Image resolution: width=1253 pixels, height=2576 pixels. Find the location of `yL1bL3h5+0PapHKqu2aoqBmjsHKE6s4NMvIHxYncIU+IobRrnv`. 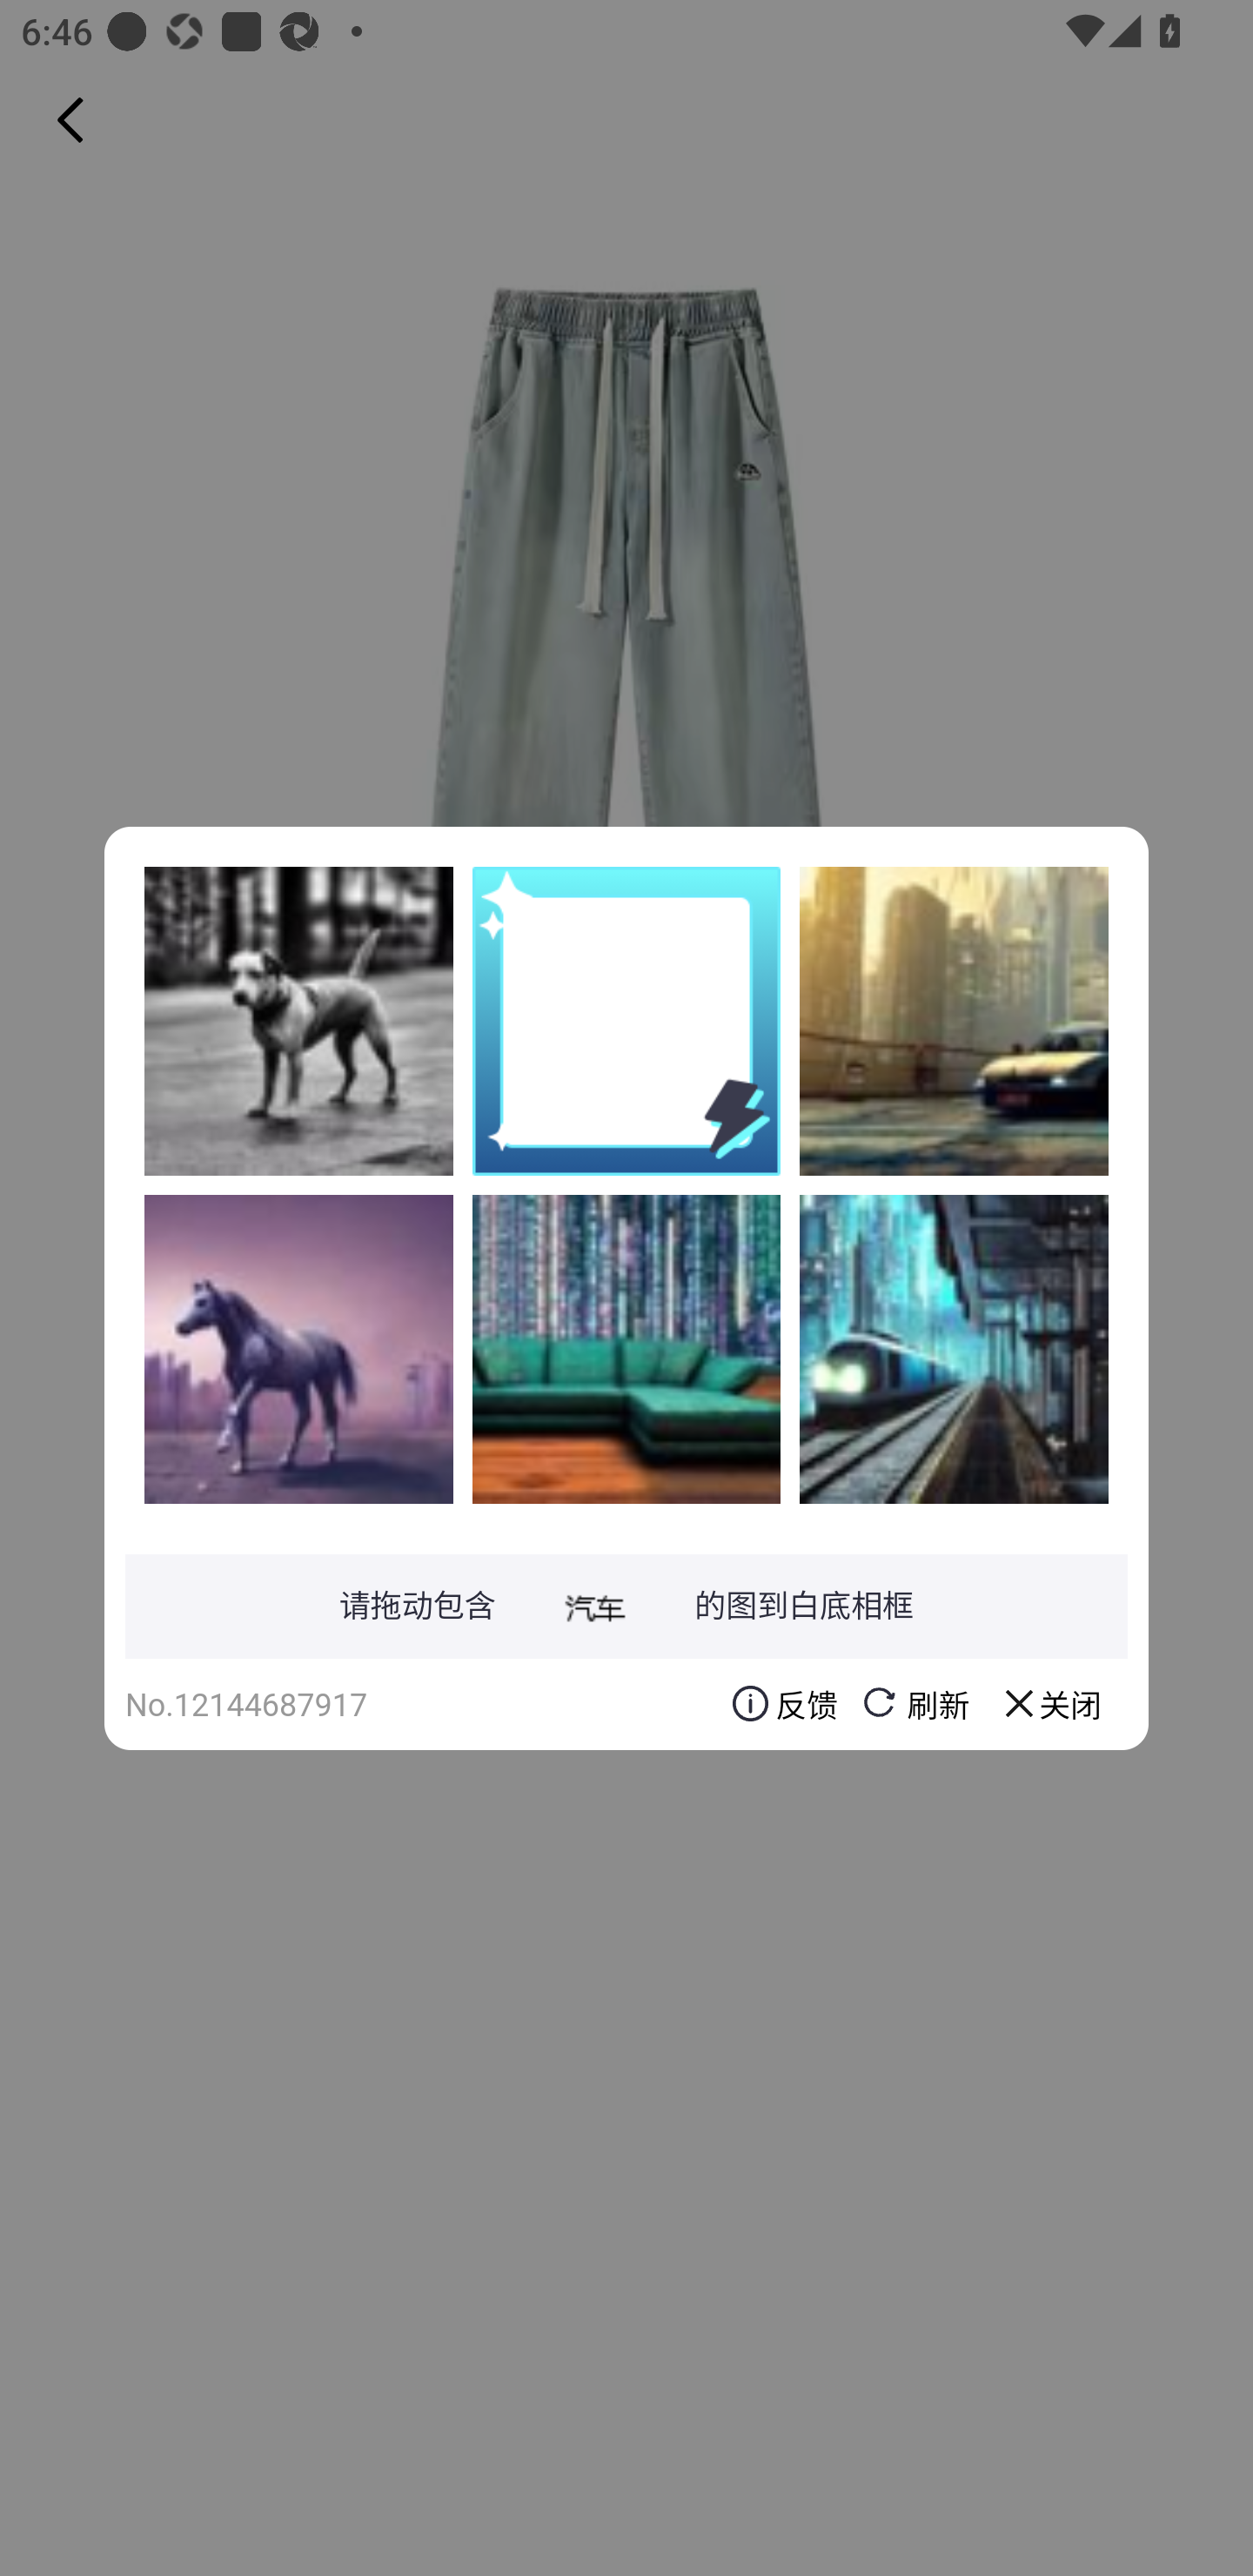

yL1bL3h5+0PapHKqu2aoqBmjsHKE6s4NMvIHxYncIU+IobRrnv is located at coordinates (626, 1348).